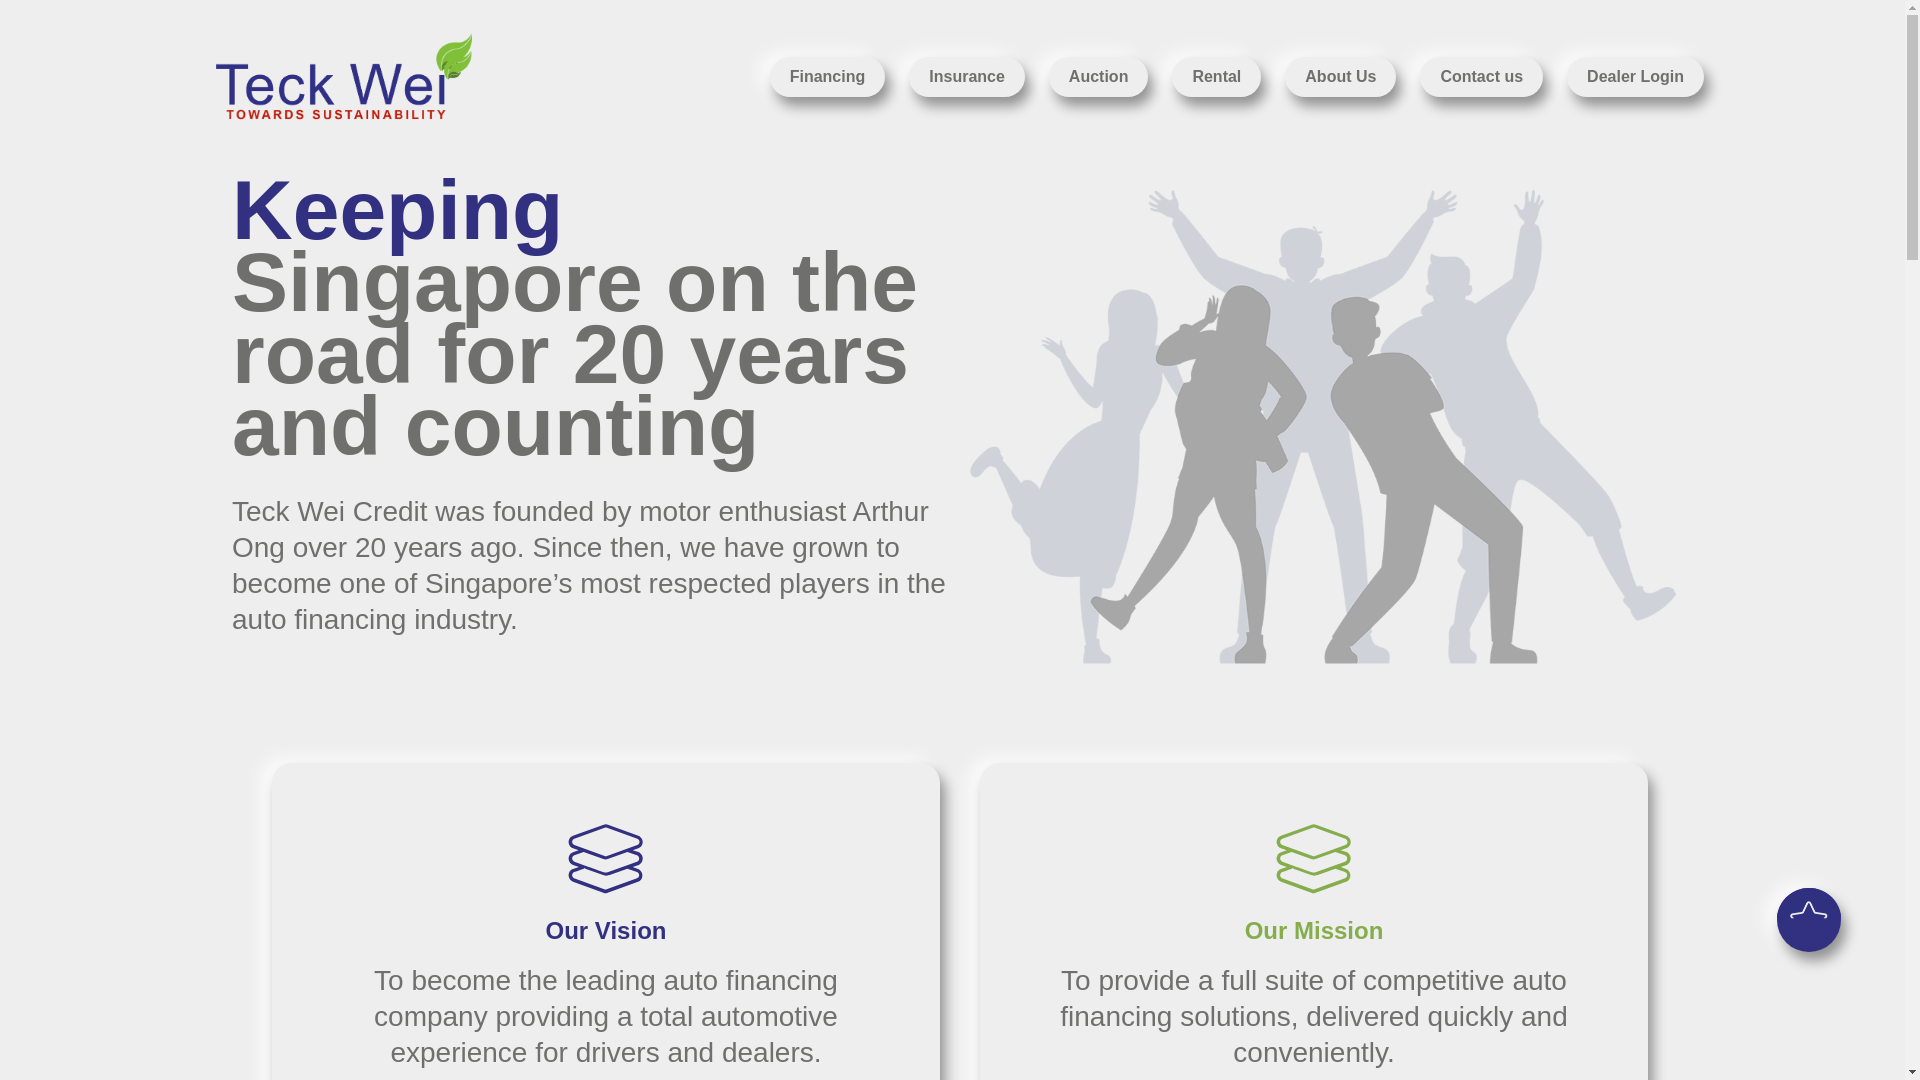 The width and height of the screenshot is (1920, 1080). I want to click on About Us, so click(1340, 77).